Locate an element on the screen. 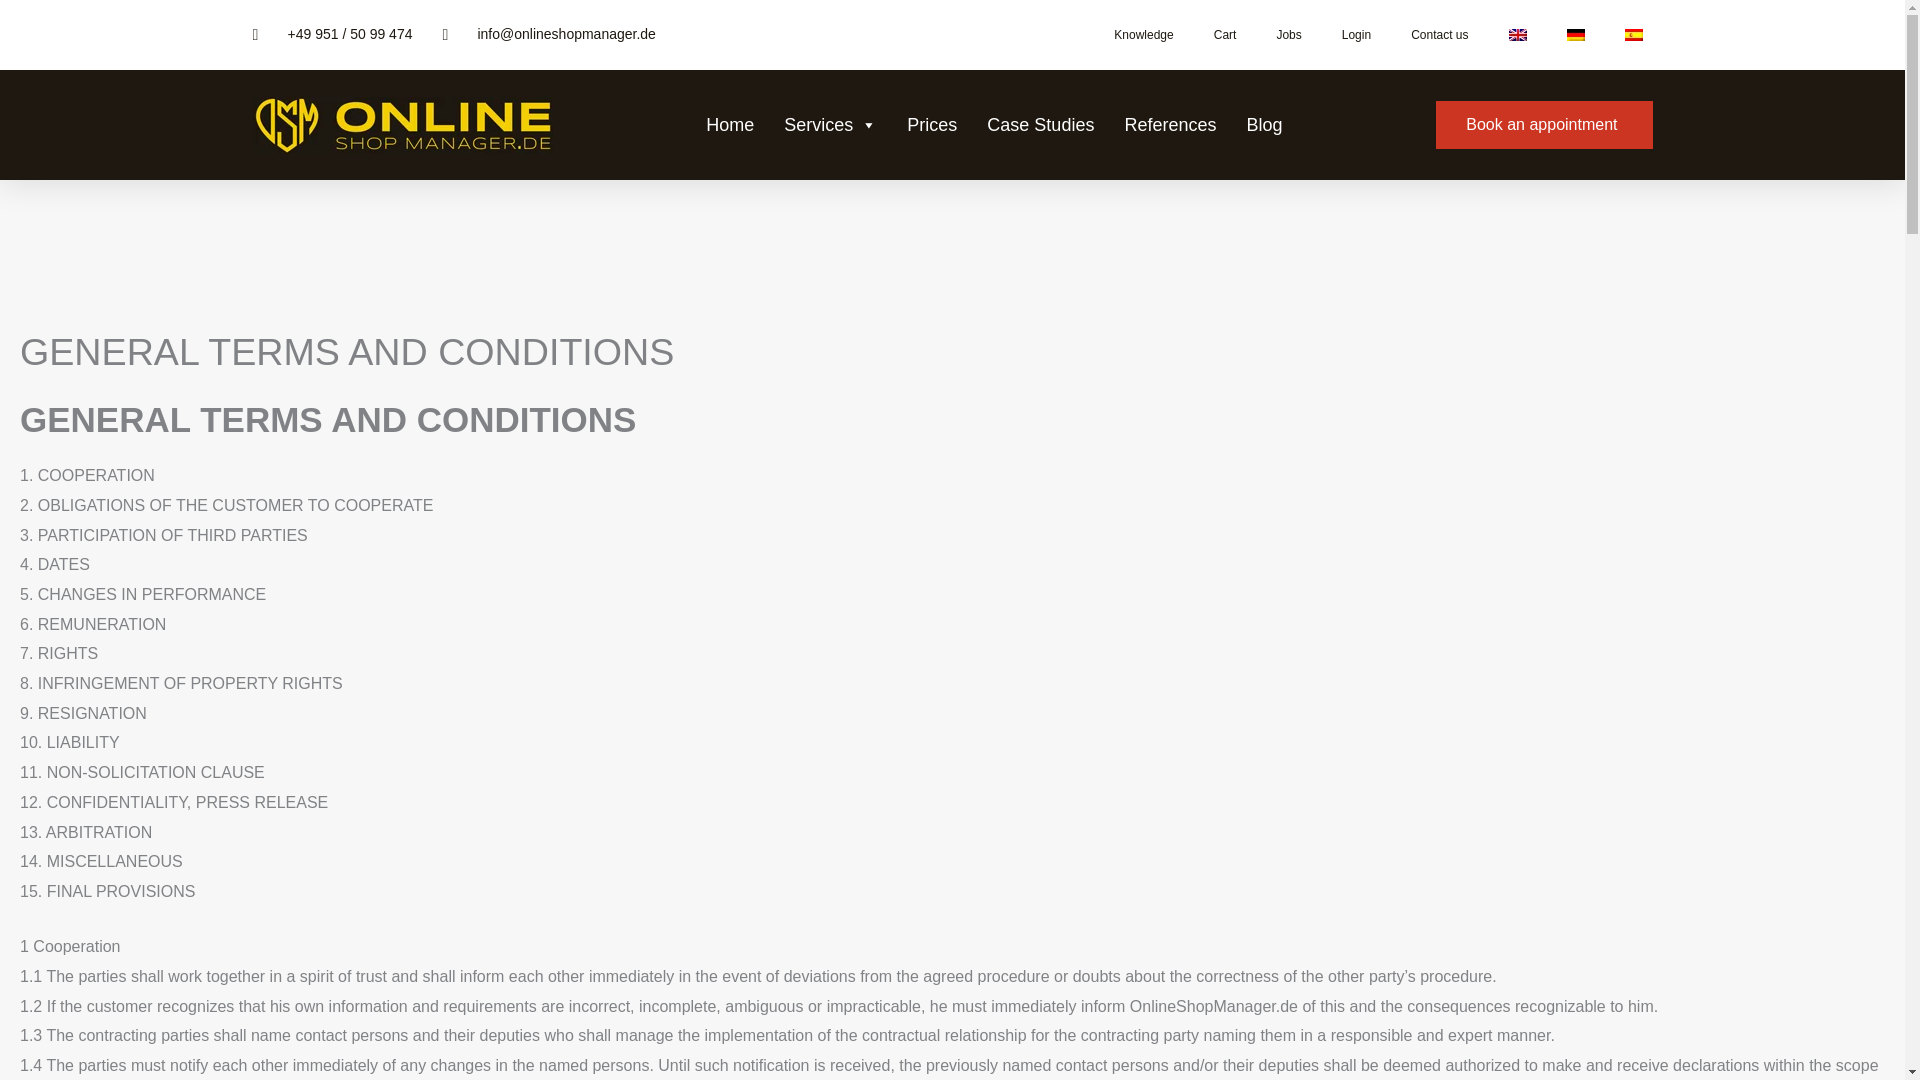 The width and height of the screenshot is (1920, 1080). Login is located at coordinates (1356, 34).